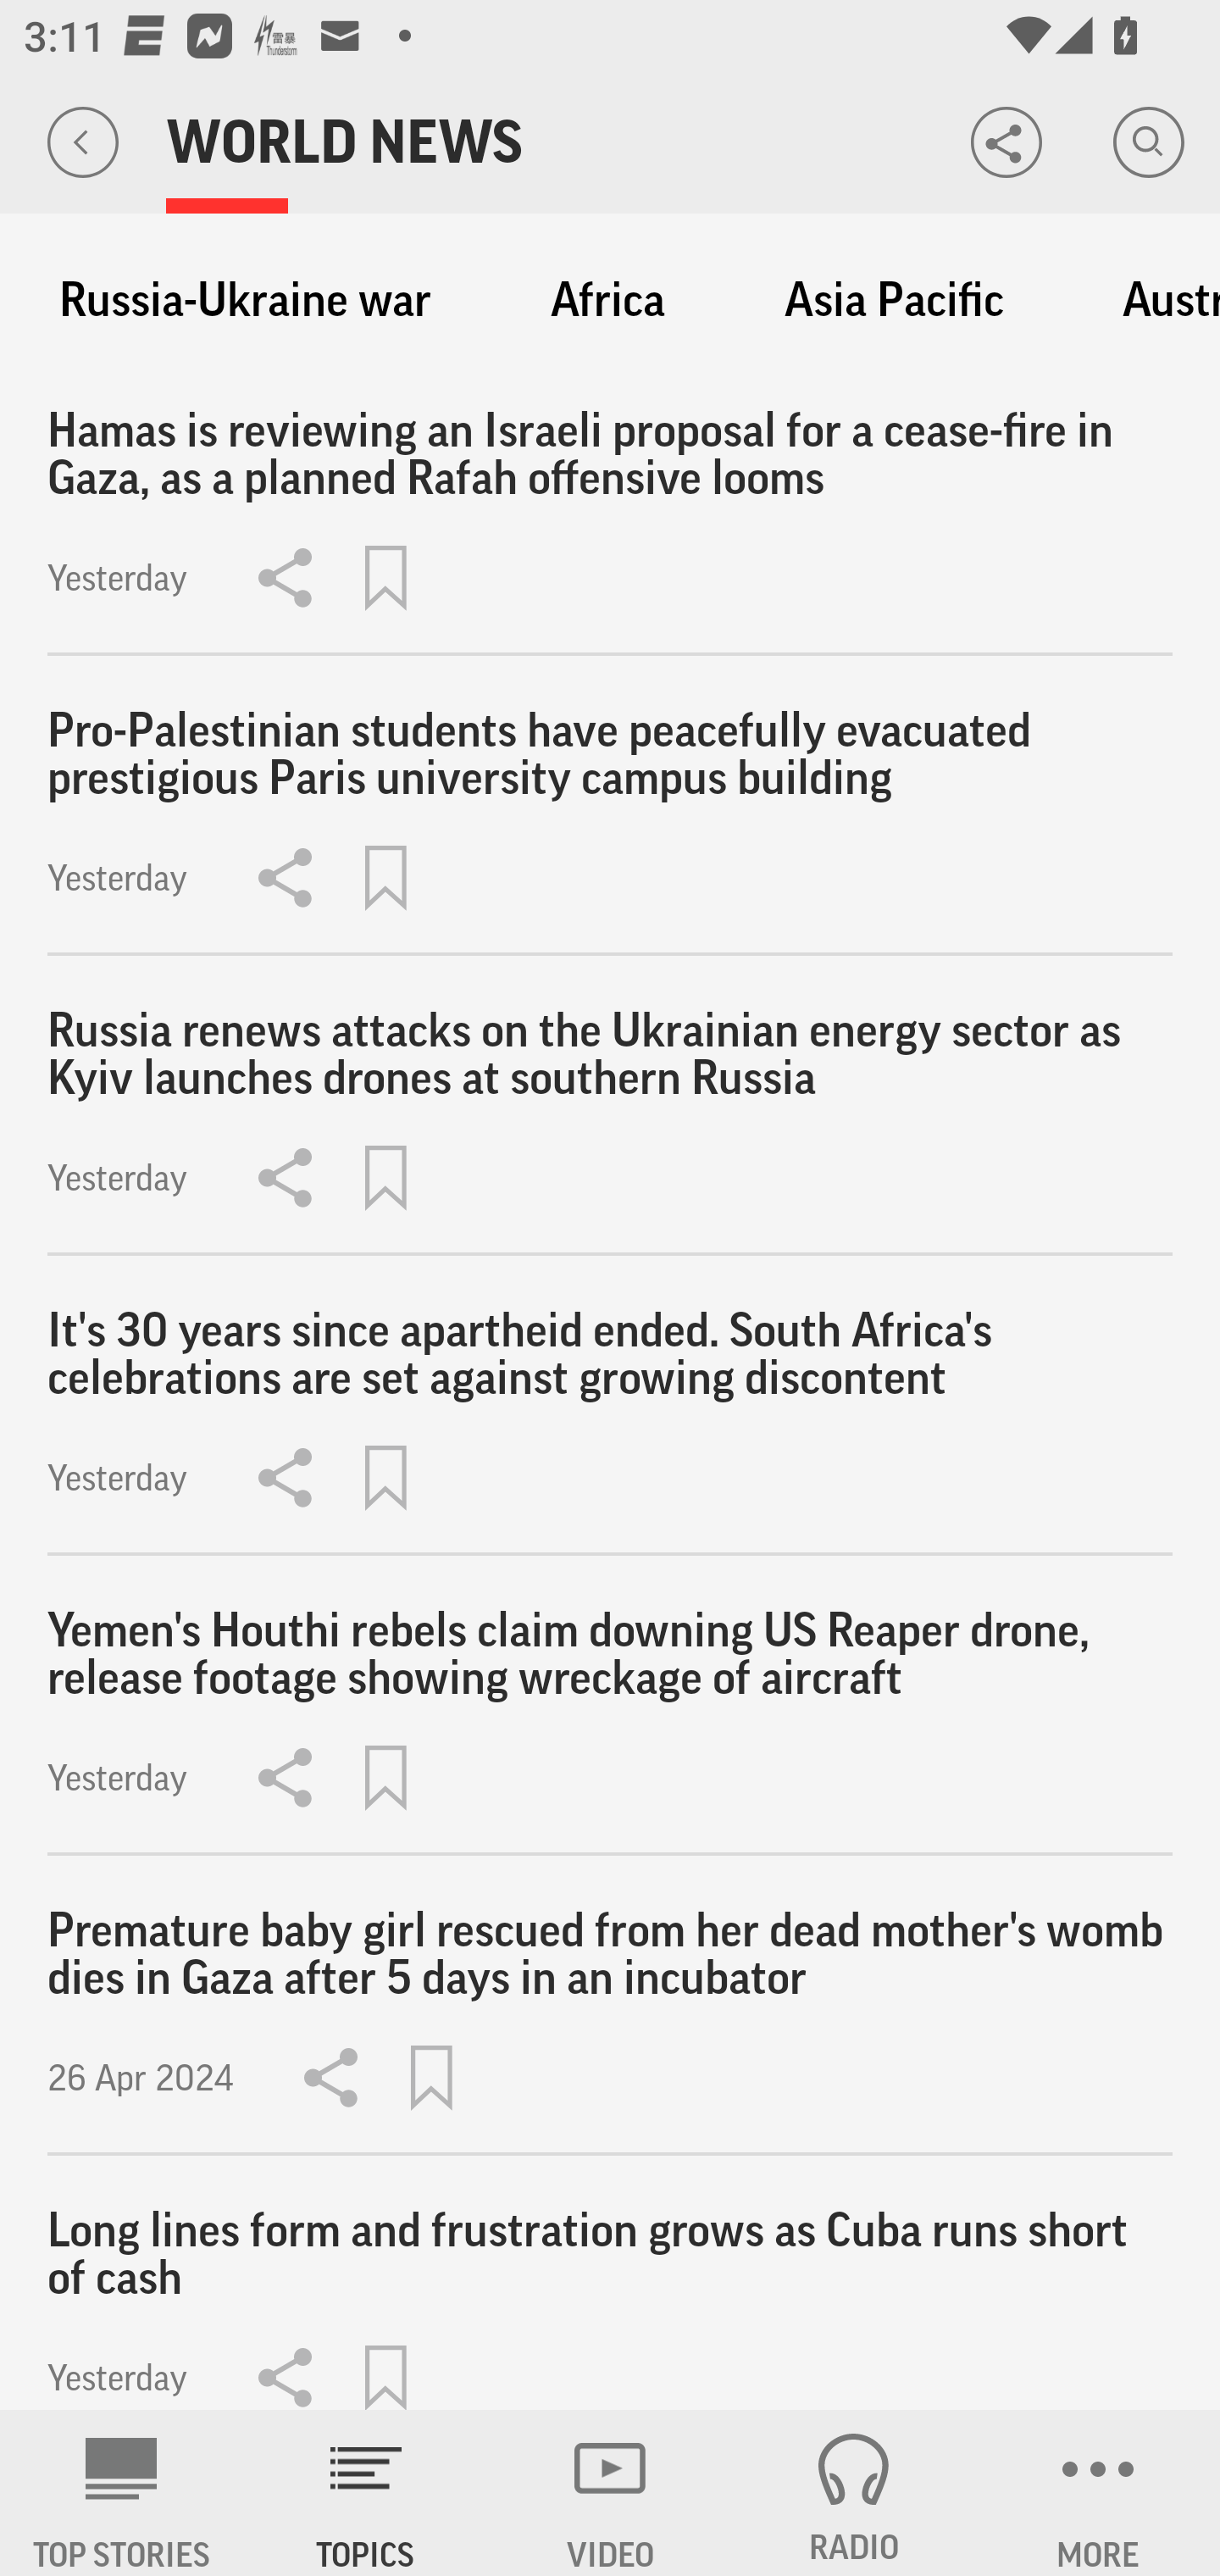 Image resolution: width=1220 pixels, height=2576 pixels. I want to click on Africa, so click(607, 300).